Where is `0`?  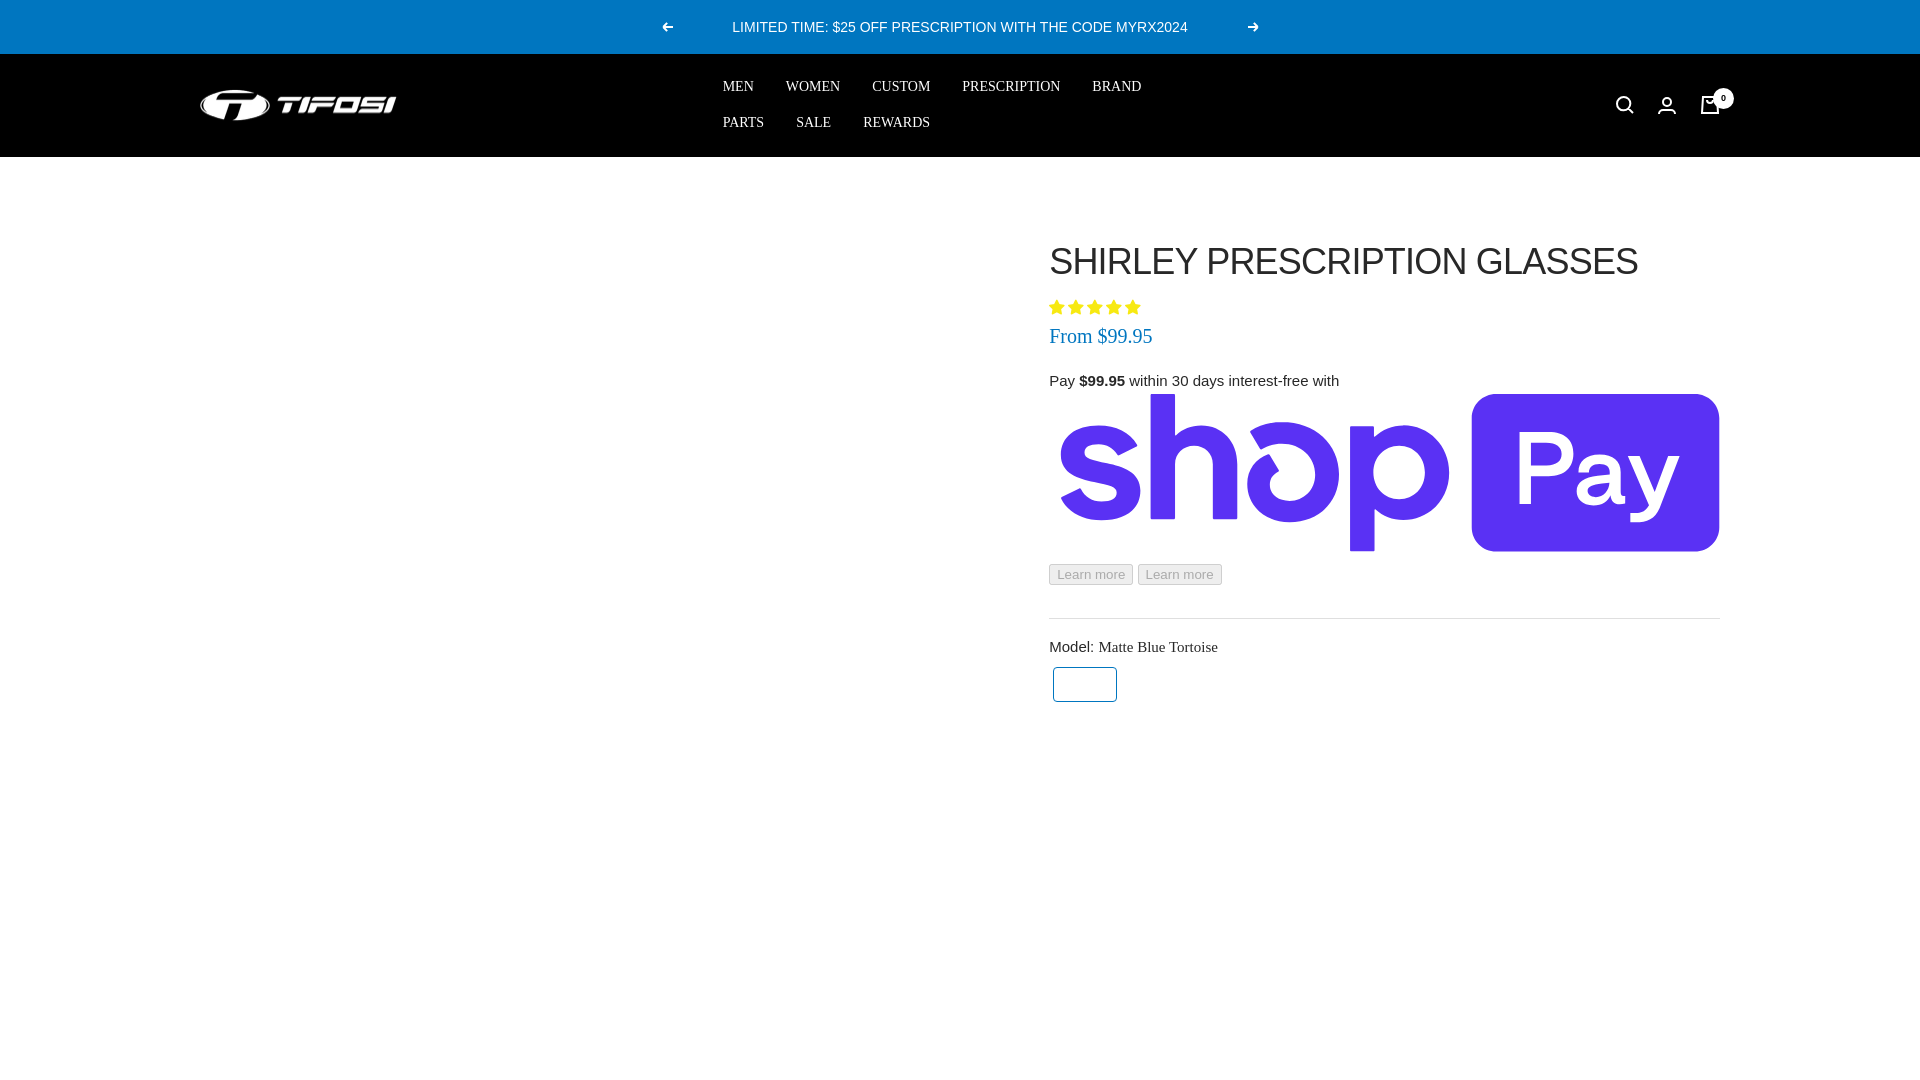
0 is located at coordinates (1710, 105).